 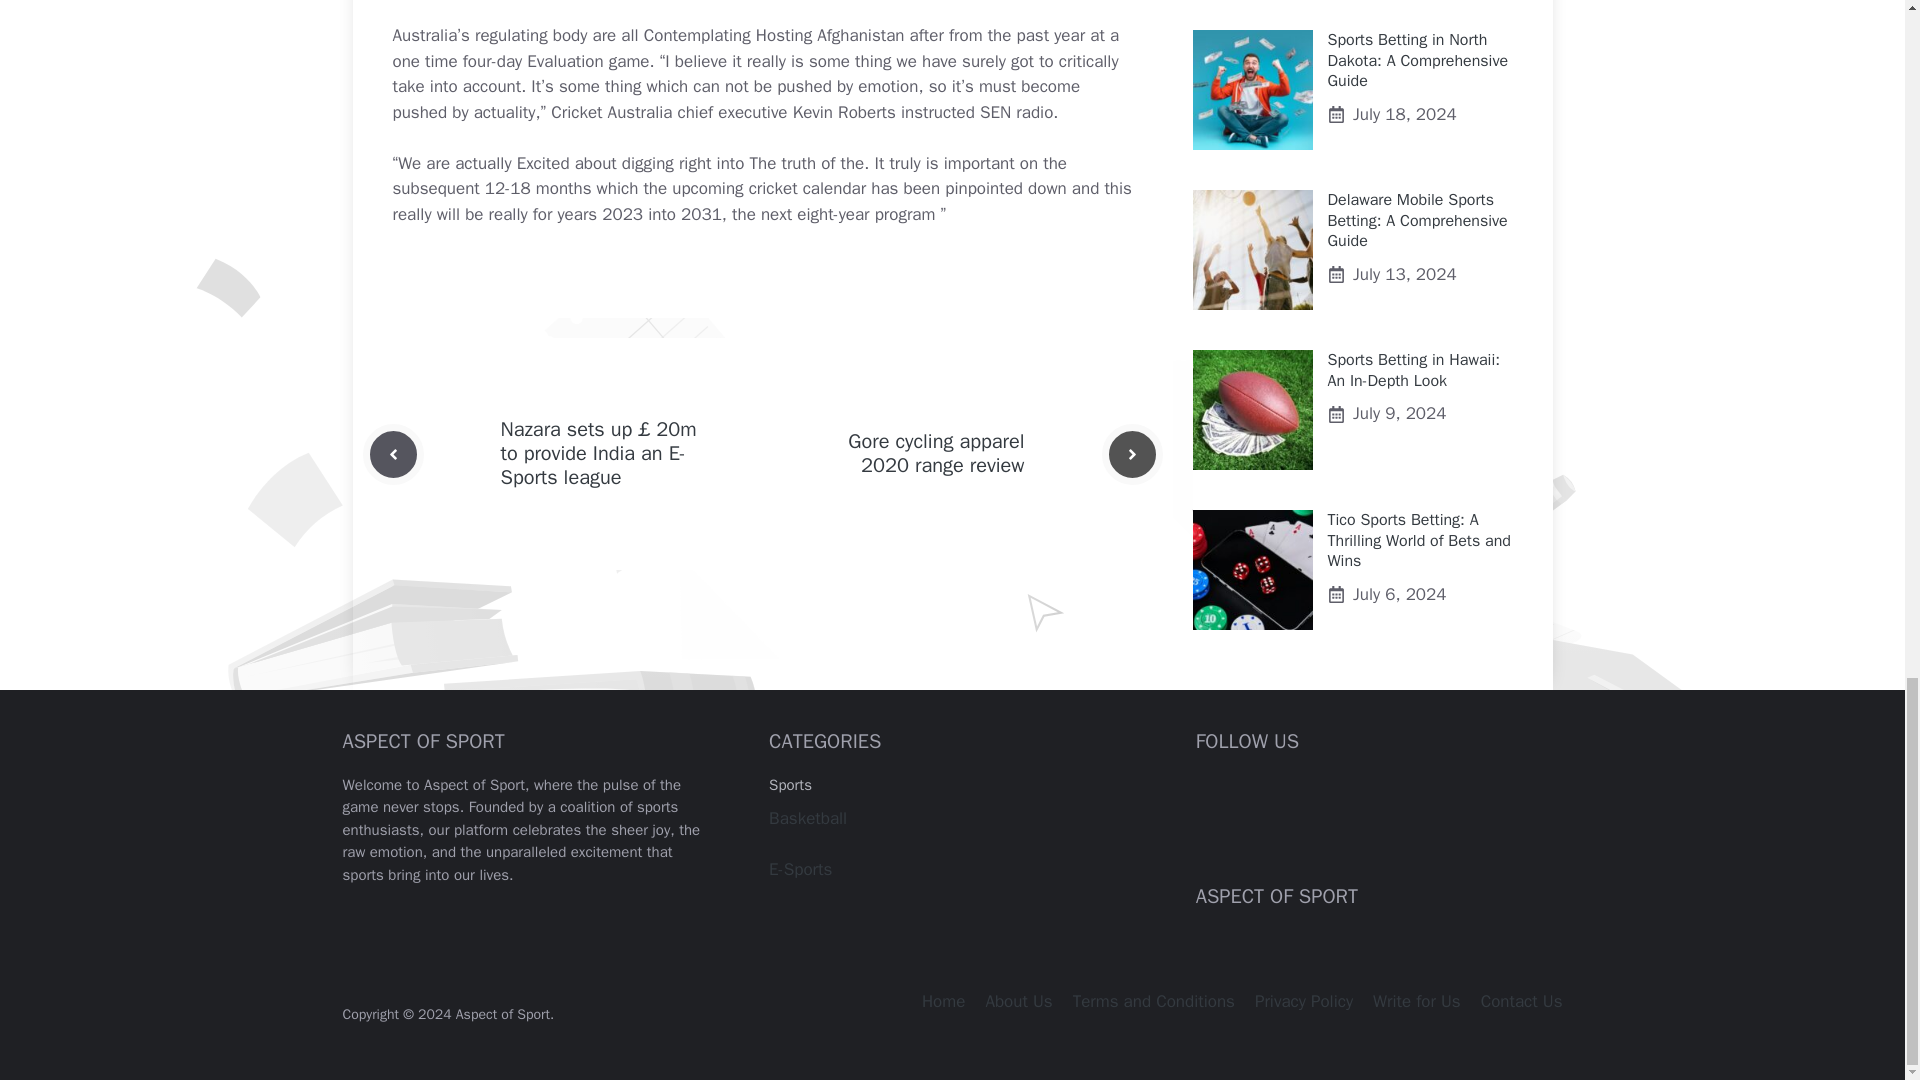 I want to click on Tico Sports Betting: A Thrilling World of Bets and Wins, so click(x=1420, y=540).